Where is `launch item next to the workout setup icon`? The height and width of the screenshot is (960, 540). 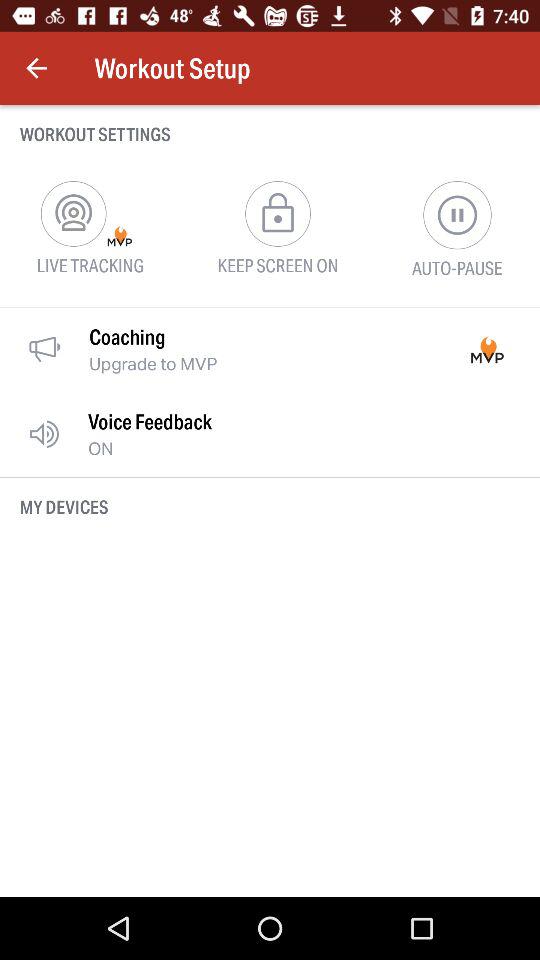
launch item next to the workout setup icon is located at coordinates (36, 68).